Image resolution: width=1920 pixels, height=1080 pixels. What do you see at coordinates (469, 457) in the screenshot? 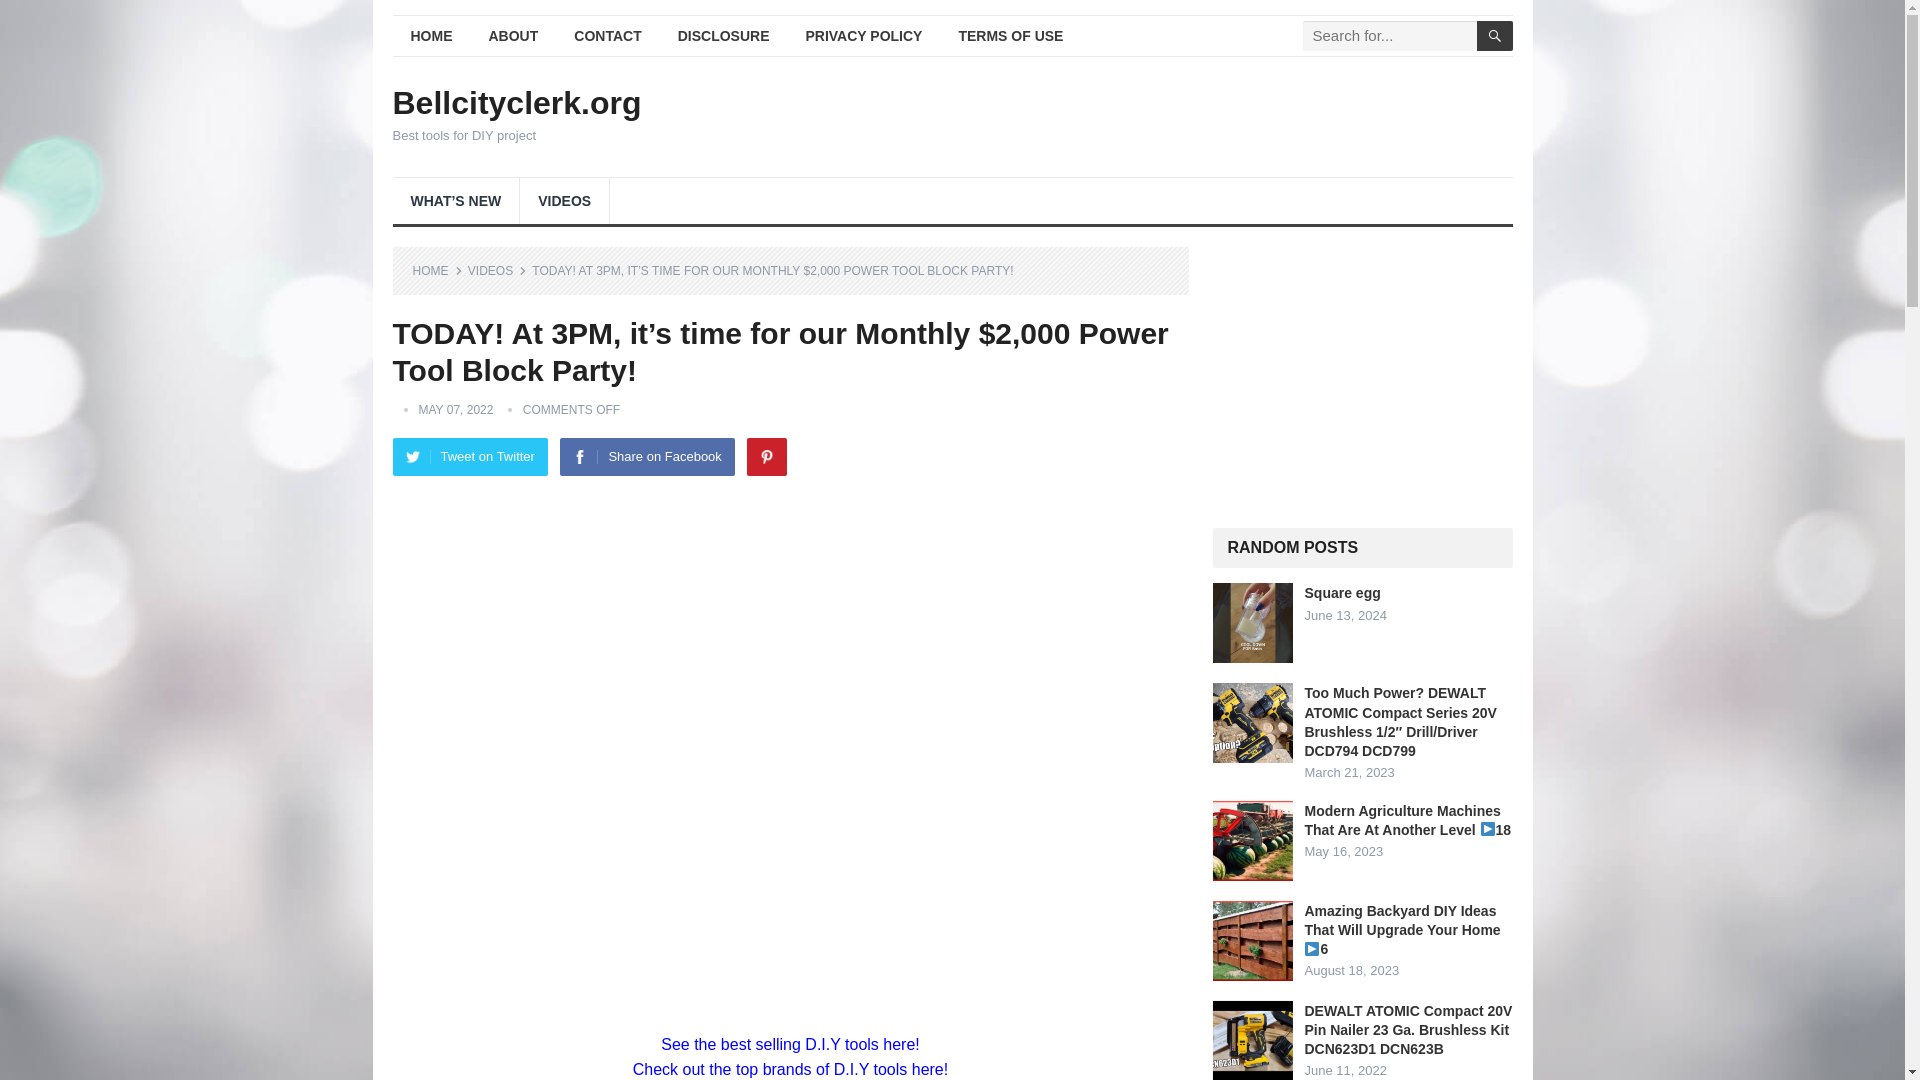
I see `Tweet on Twitter` at bounding box center [469, 457].